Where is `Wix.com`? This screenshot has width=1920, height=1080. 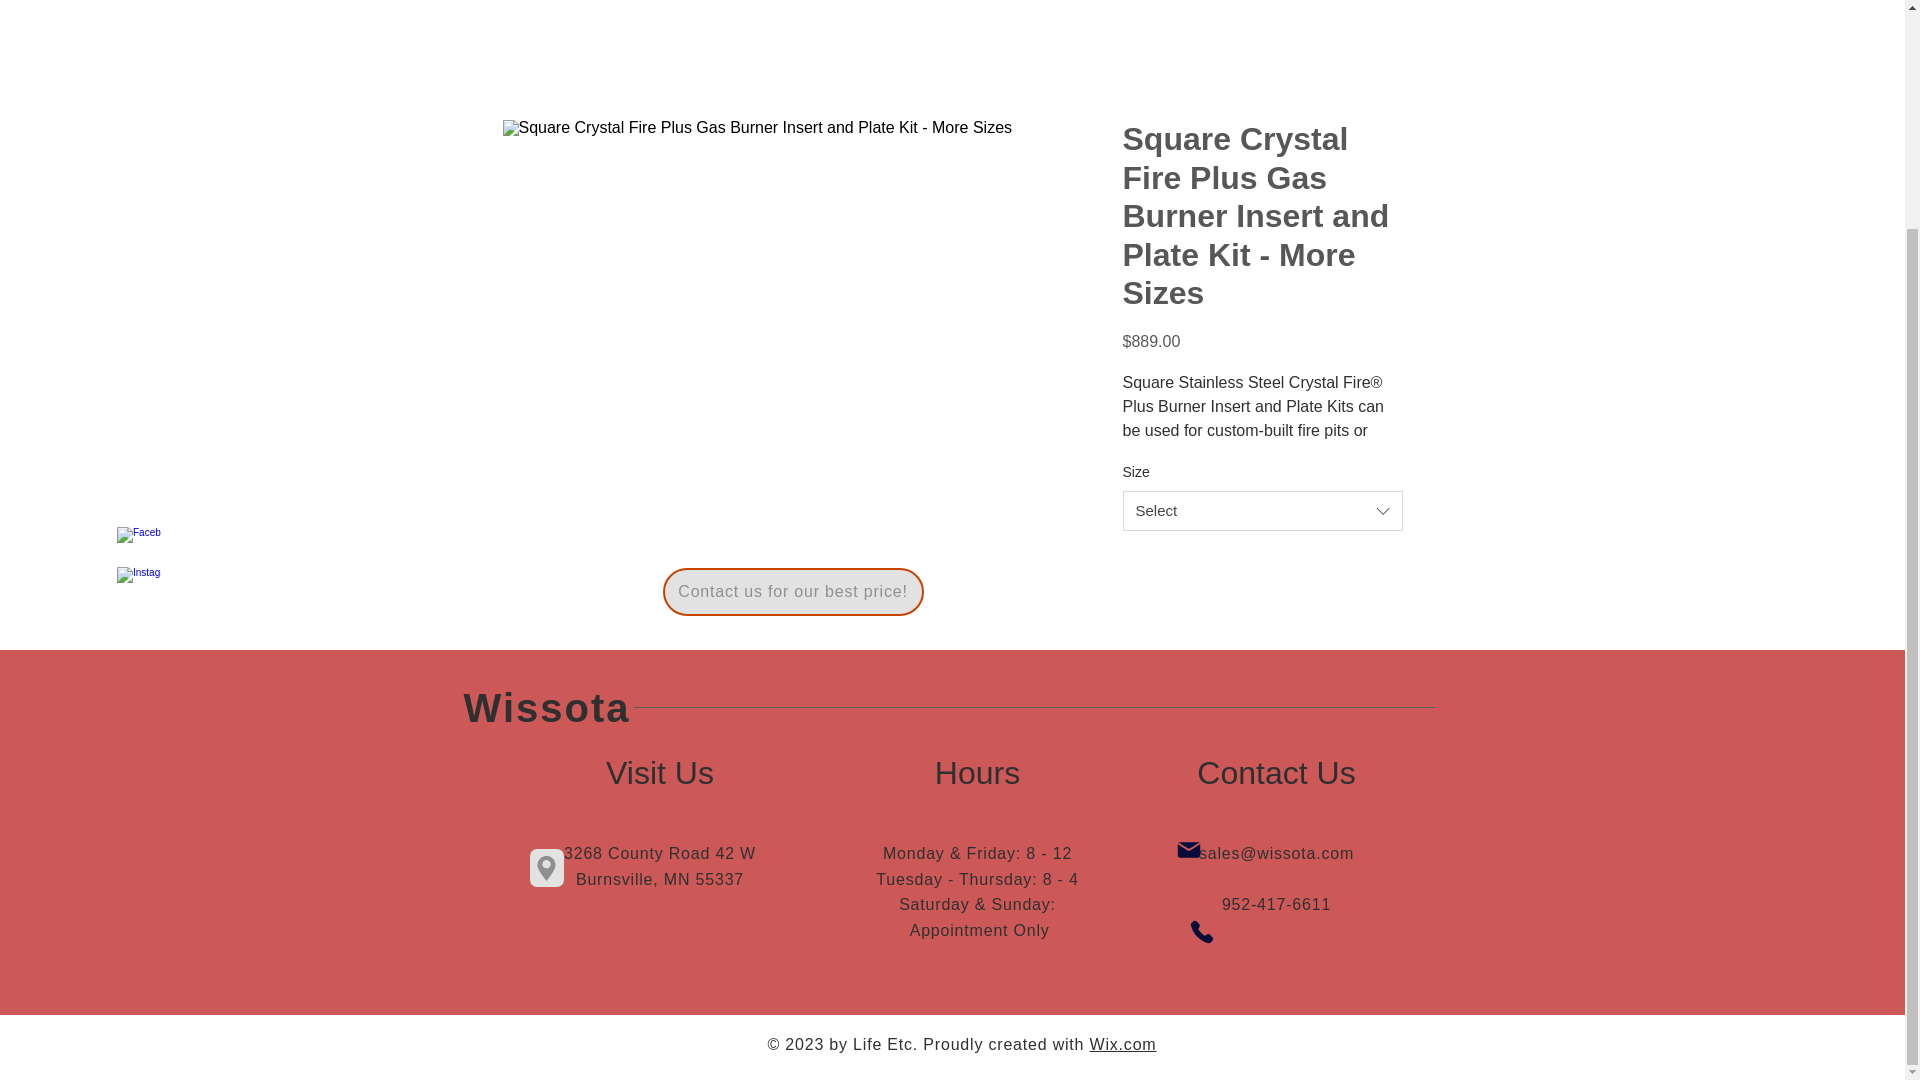 Wix.com is located at coordinates (1124, 1044).